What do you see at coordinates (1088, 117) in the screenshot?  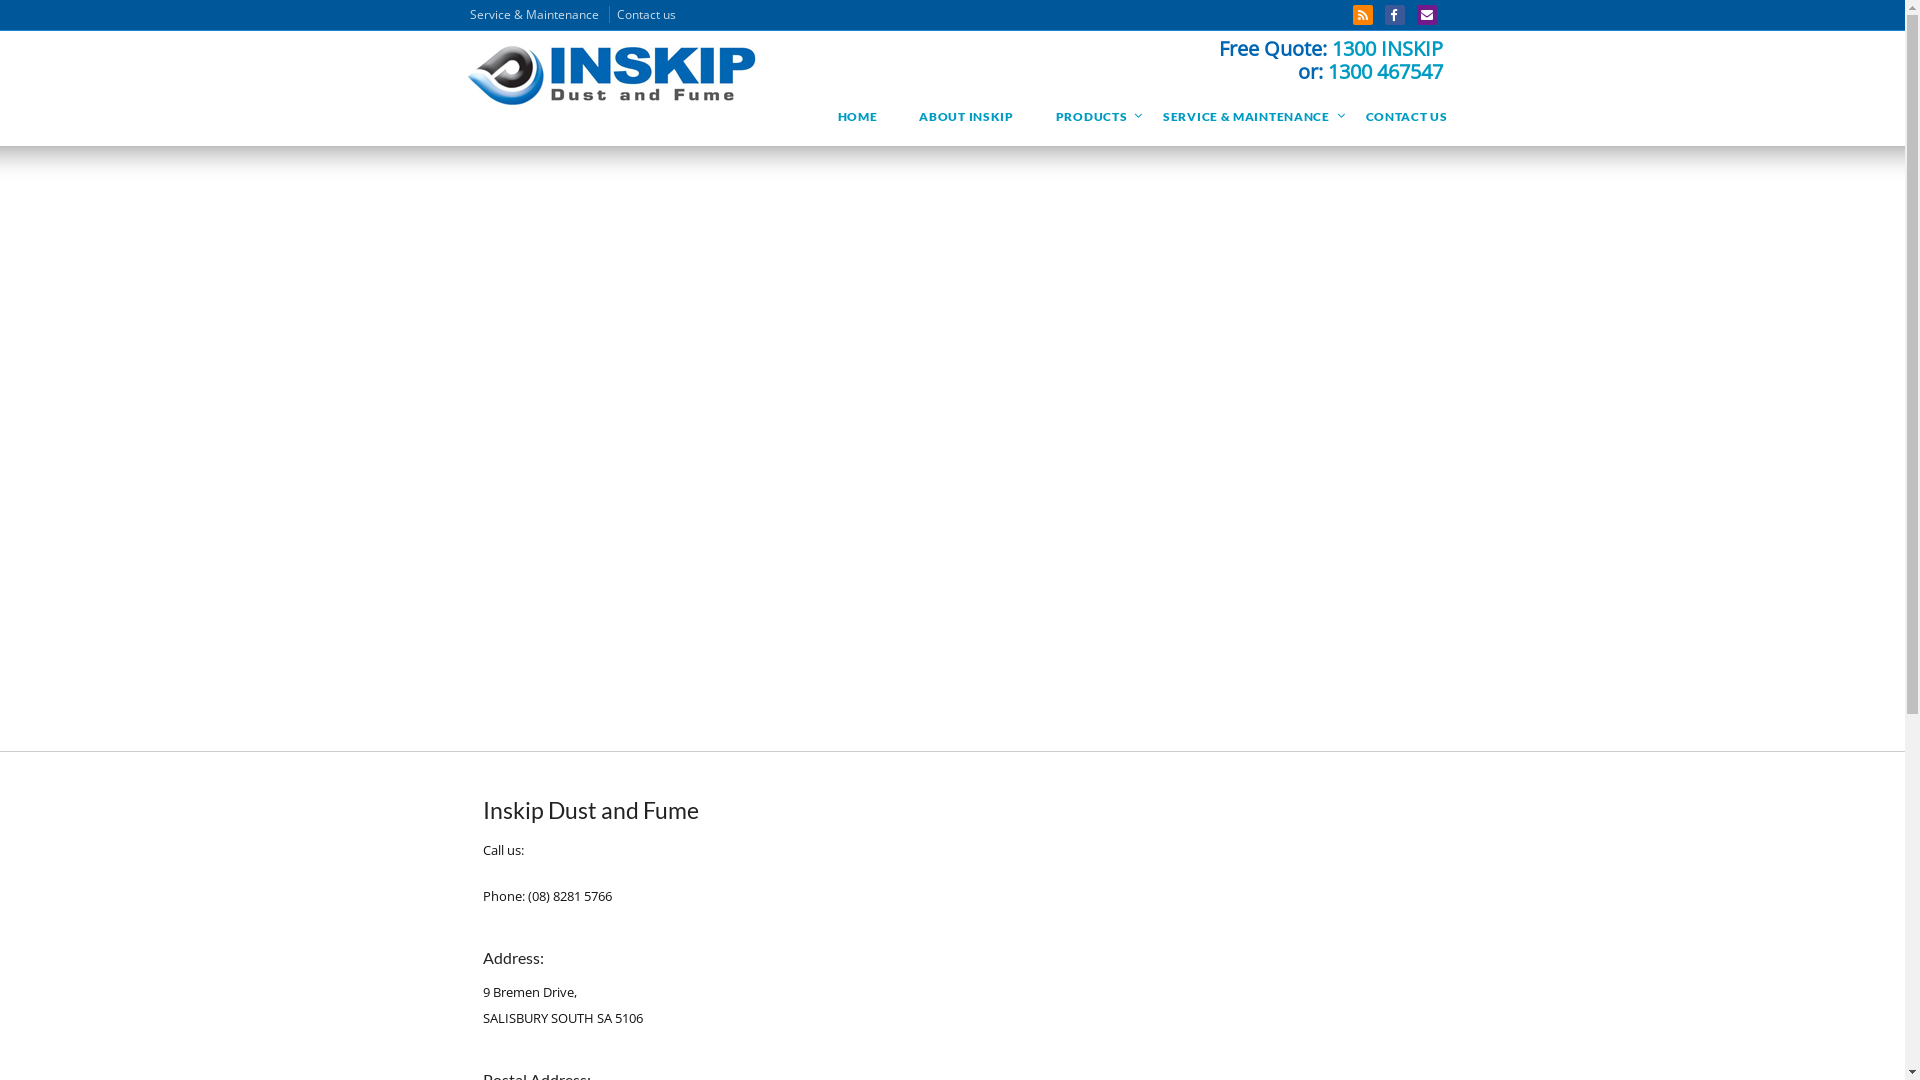 I see `PRODUCTS` at bounding box center [1088, 117].